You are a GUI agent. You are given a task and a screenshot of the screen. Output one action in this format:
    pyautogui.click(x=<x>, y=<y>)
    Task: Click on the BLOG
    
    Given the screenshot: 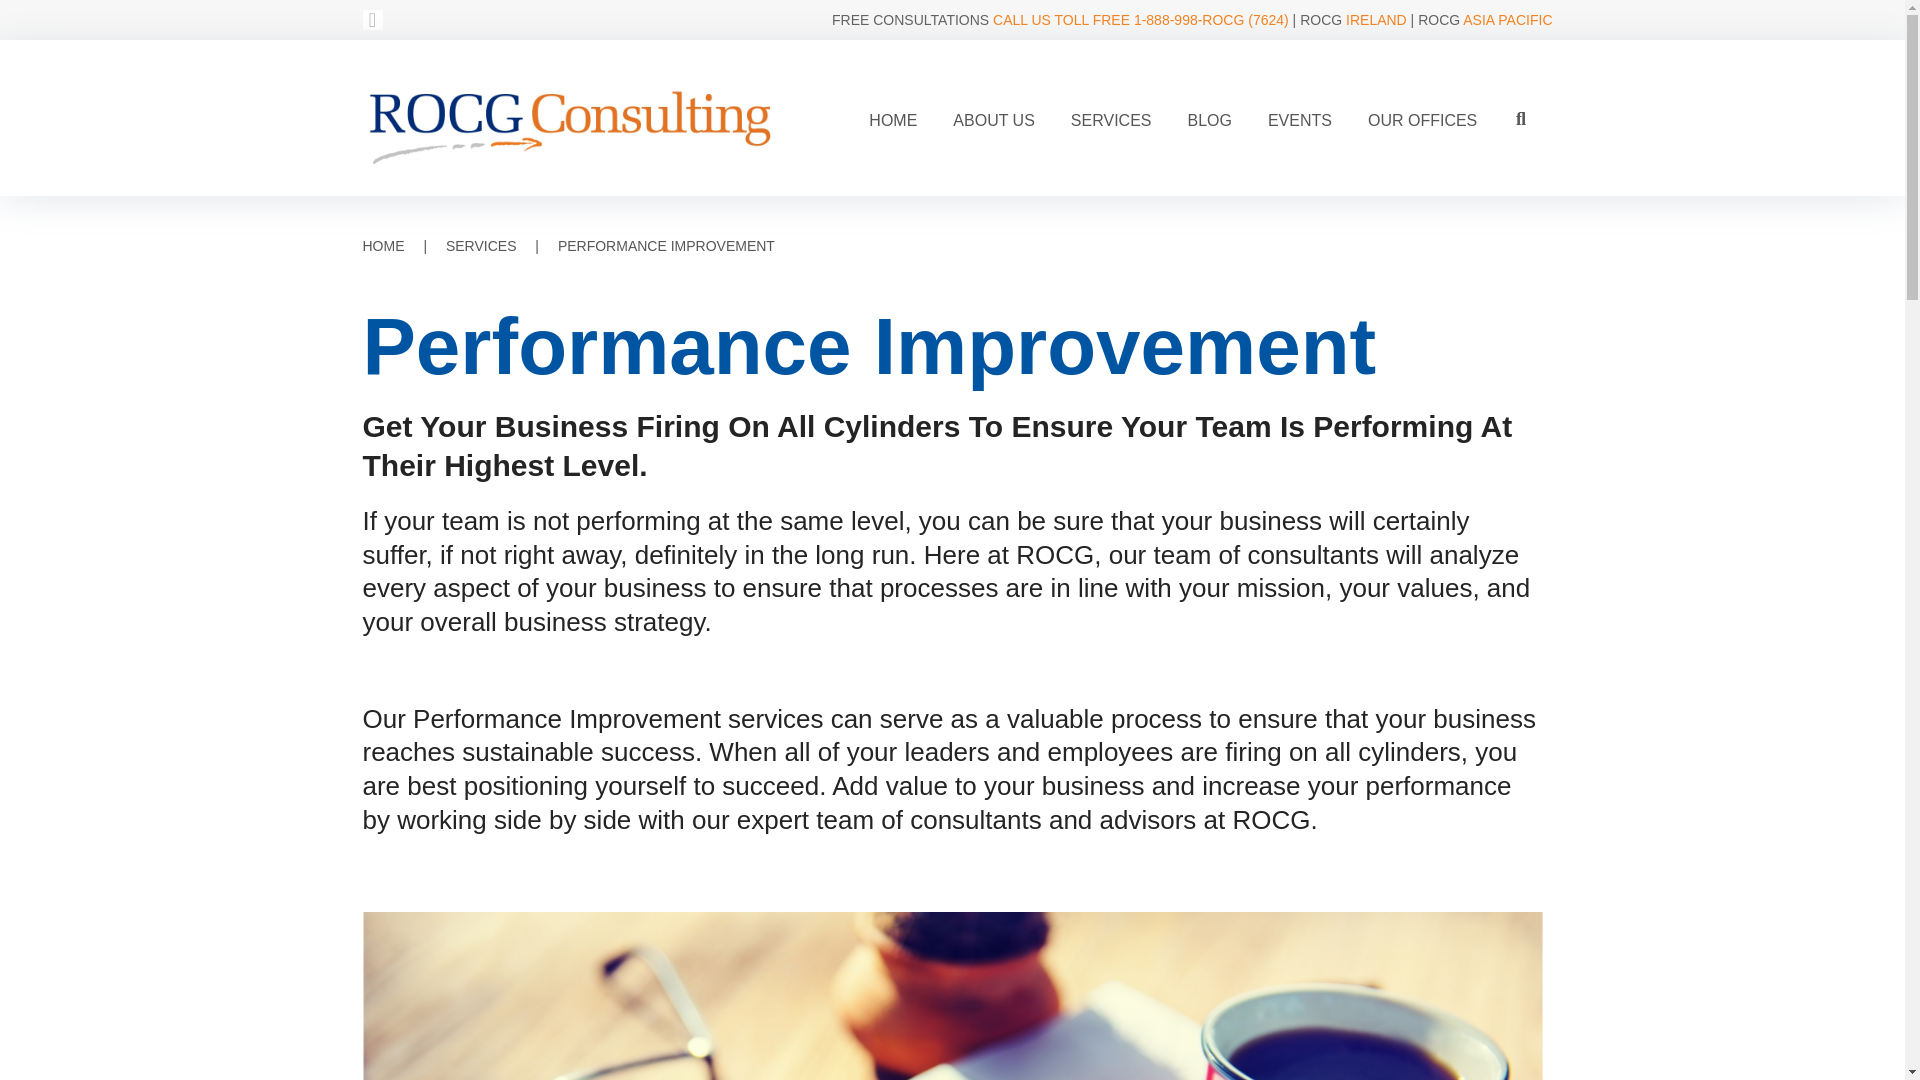 What is the action you would take?
    pyautogui.click(x=1209, y=120)
    